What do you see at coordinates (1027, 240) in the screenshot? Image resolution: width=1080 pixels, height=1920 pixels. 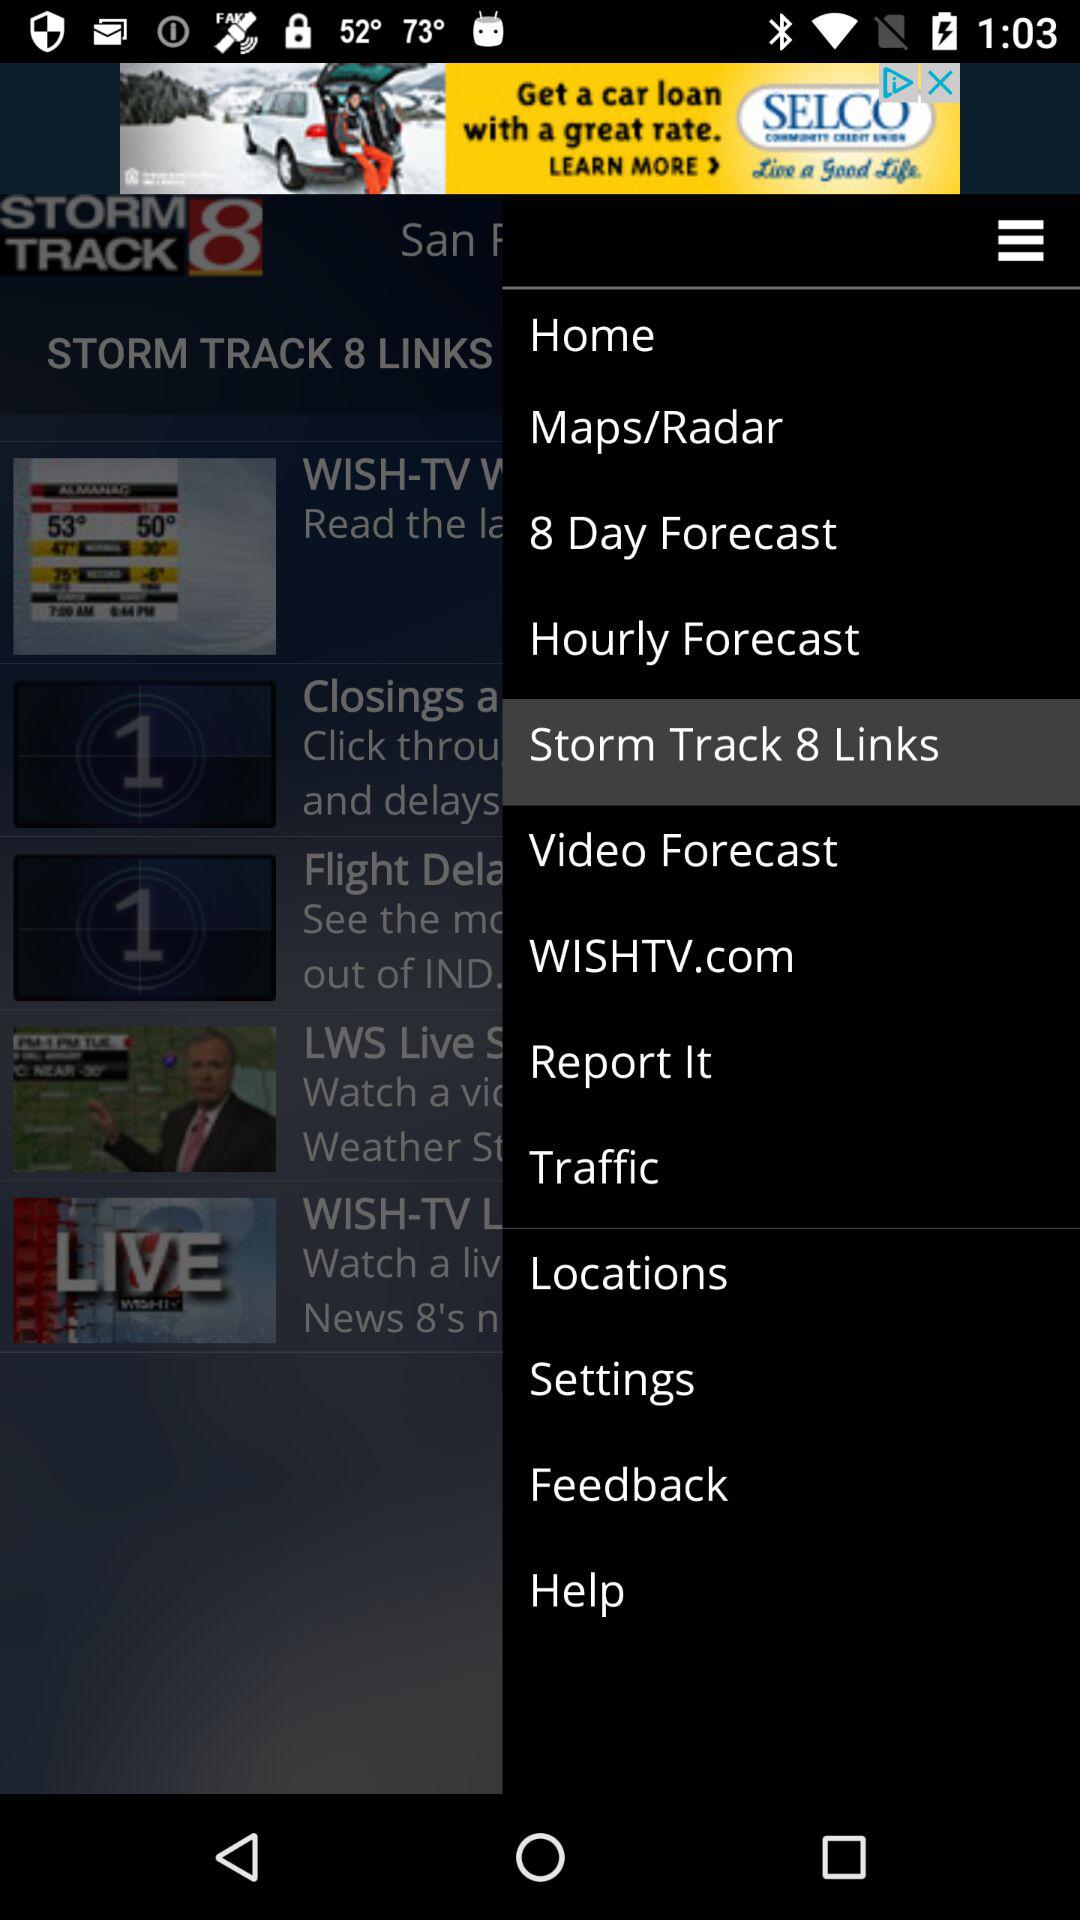 I see `click menu icon` at bounding box center [1027, 240].